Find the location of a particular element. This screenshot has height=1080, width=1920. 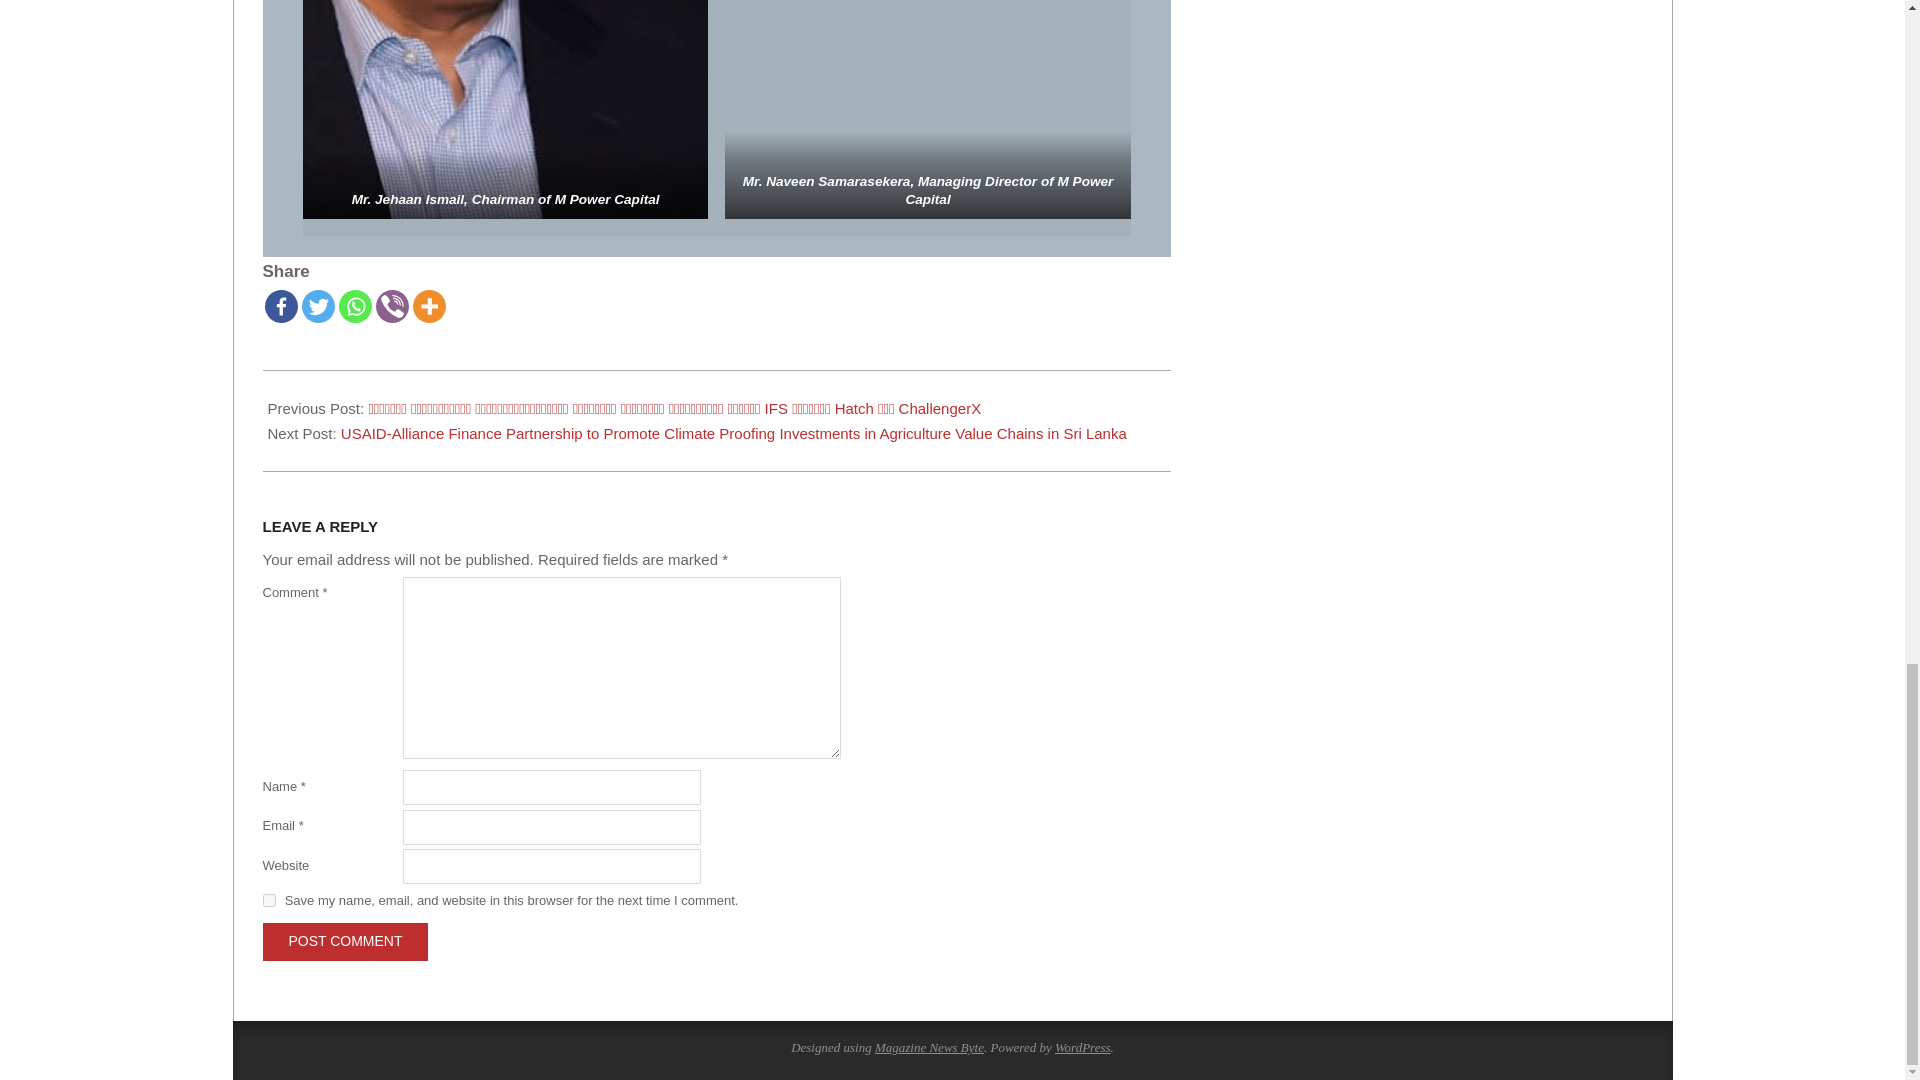

Magazine News Byte is located at coordinates (929, 1048).